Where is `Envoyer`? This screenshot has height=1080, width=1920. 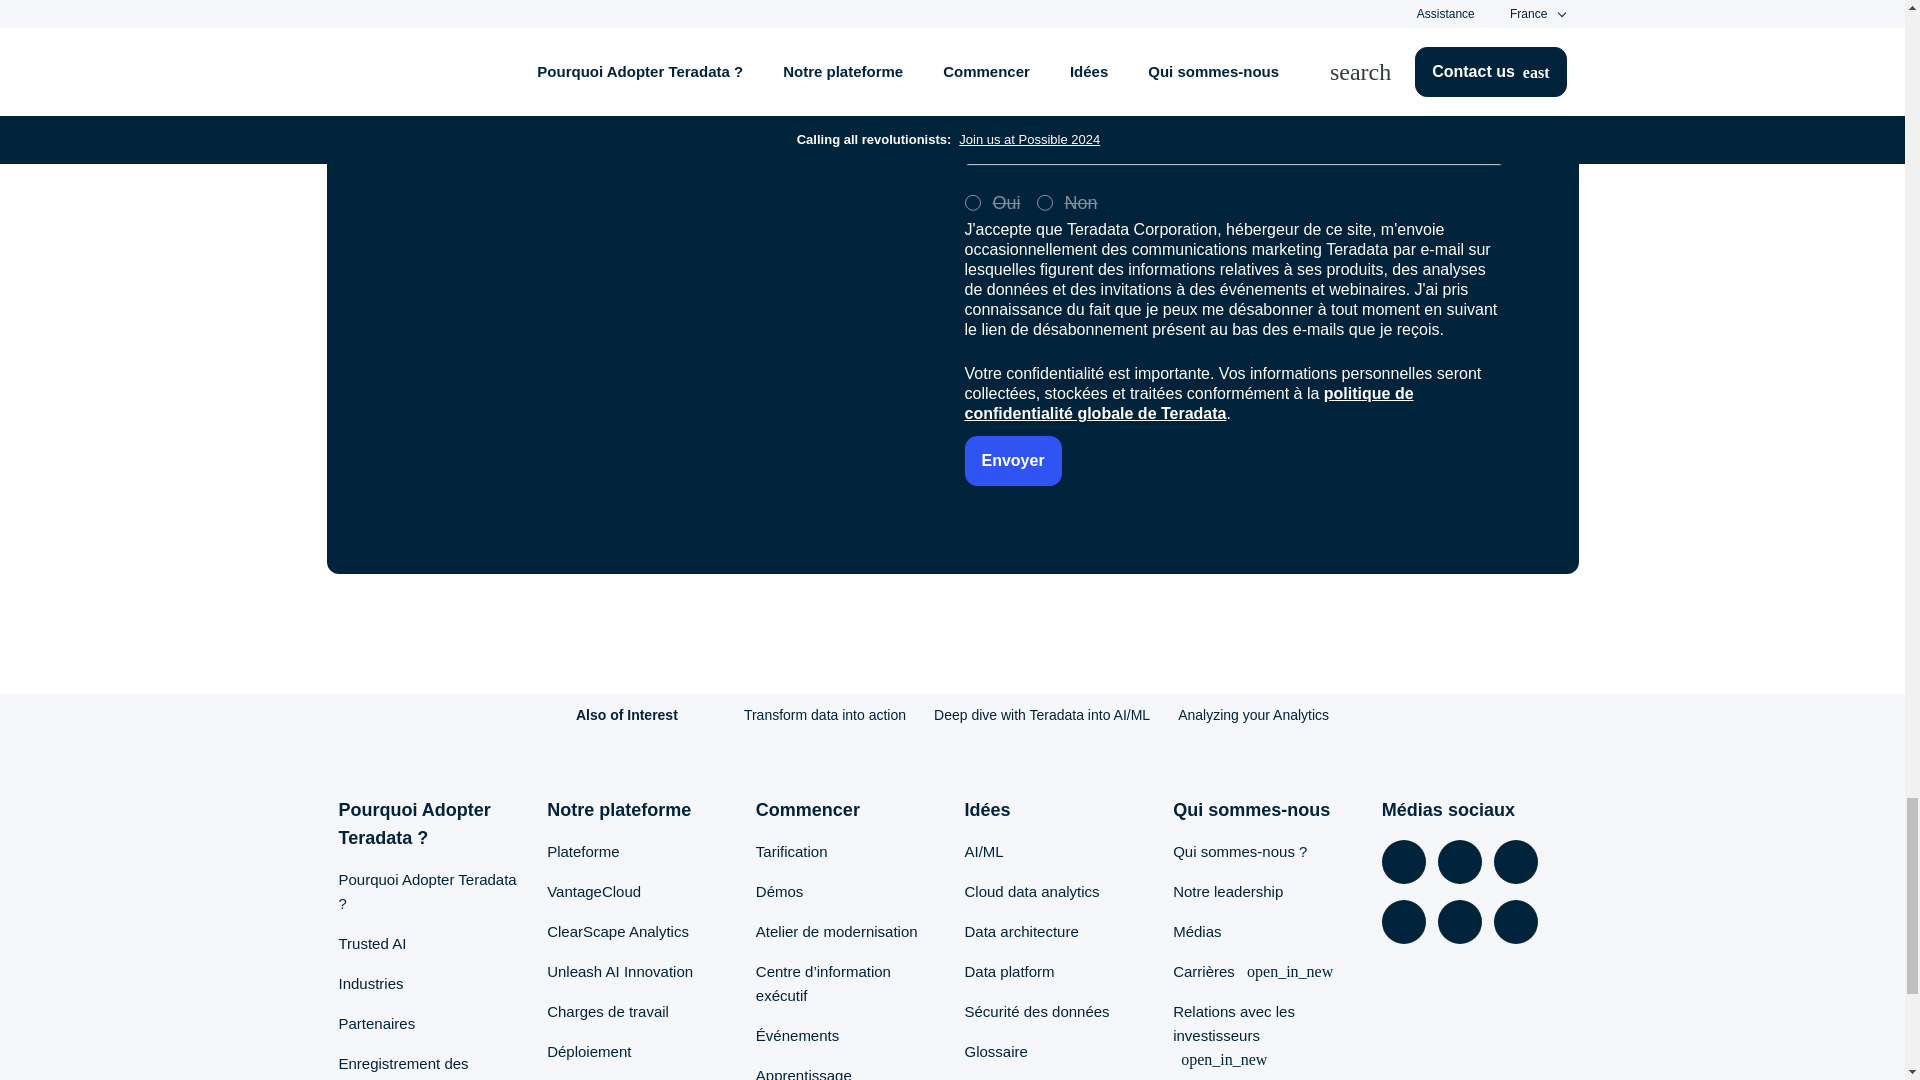 Envoyer is located at coordinates (1012, 461).